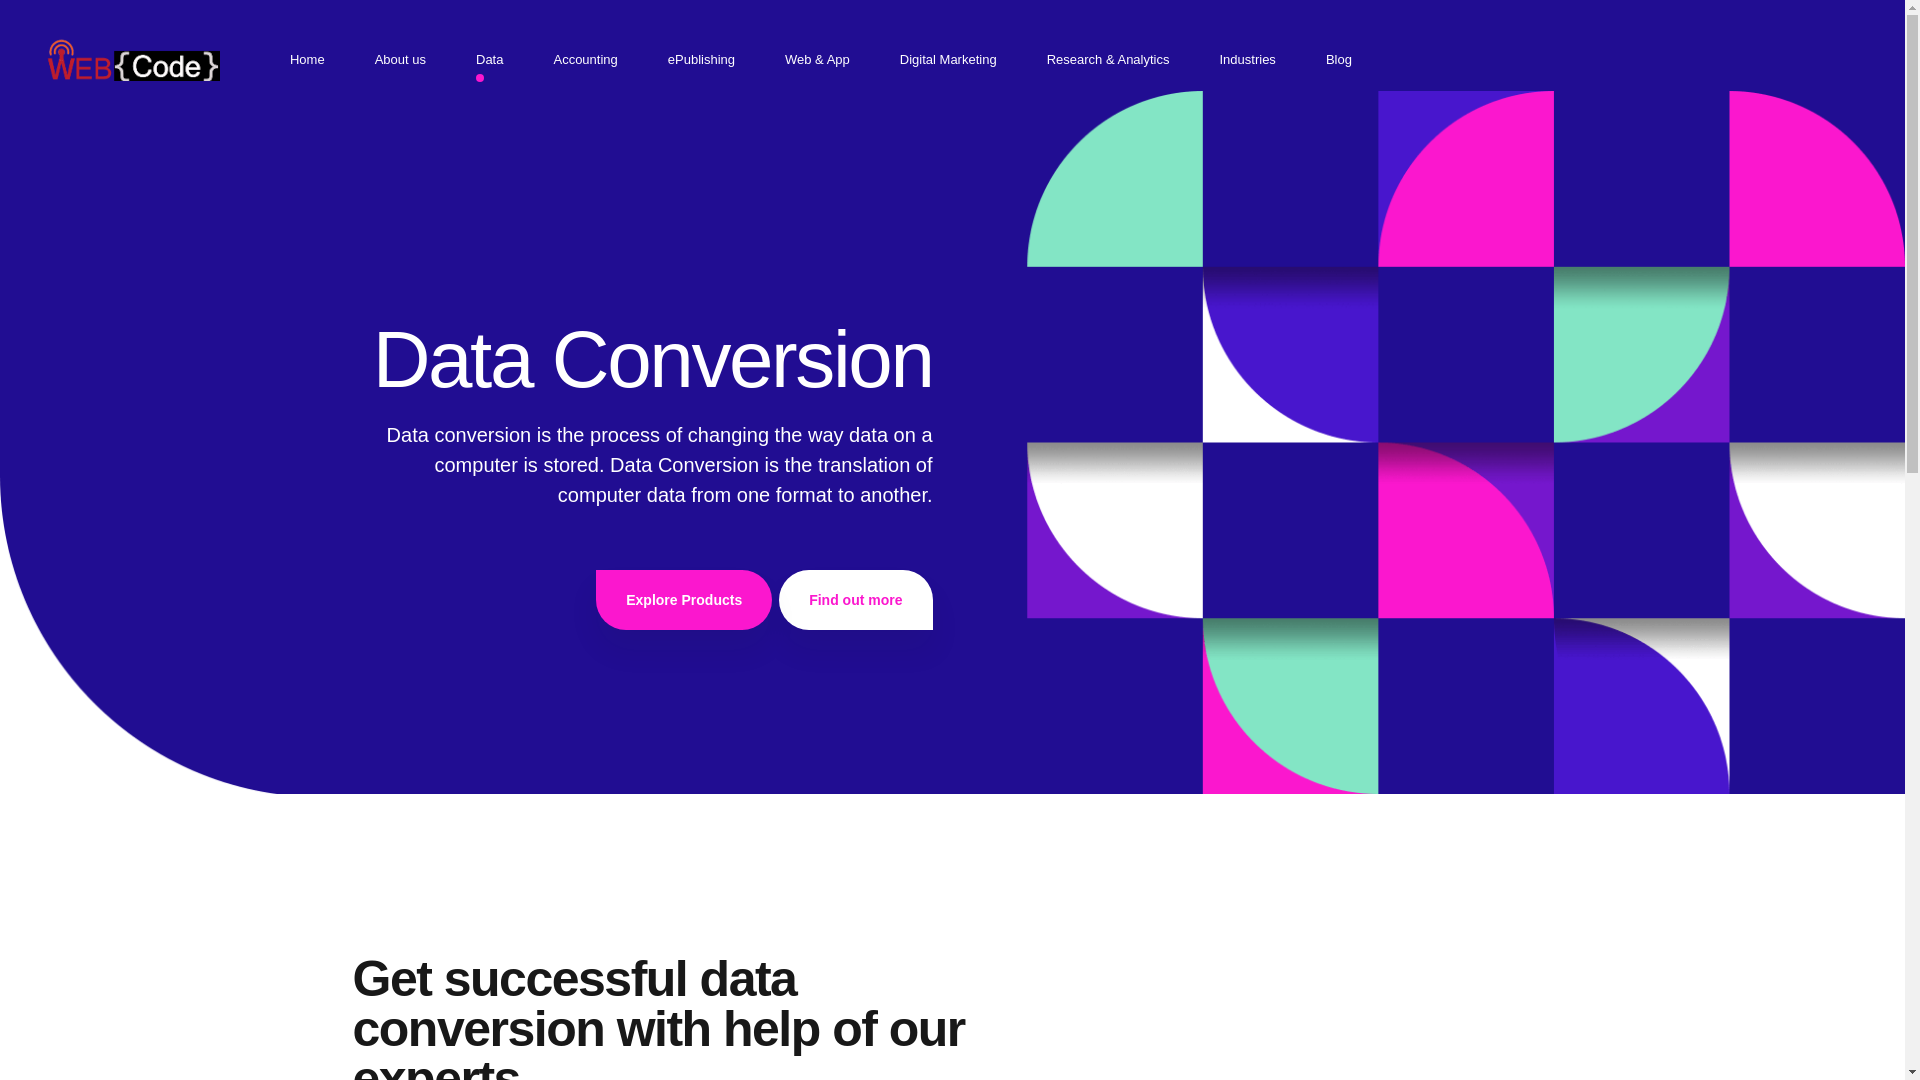 This screenshot has width=1920, height=1080. I want to click on Find out more, so click(855, 600).